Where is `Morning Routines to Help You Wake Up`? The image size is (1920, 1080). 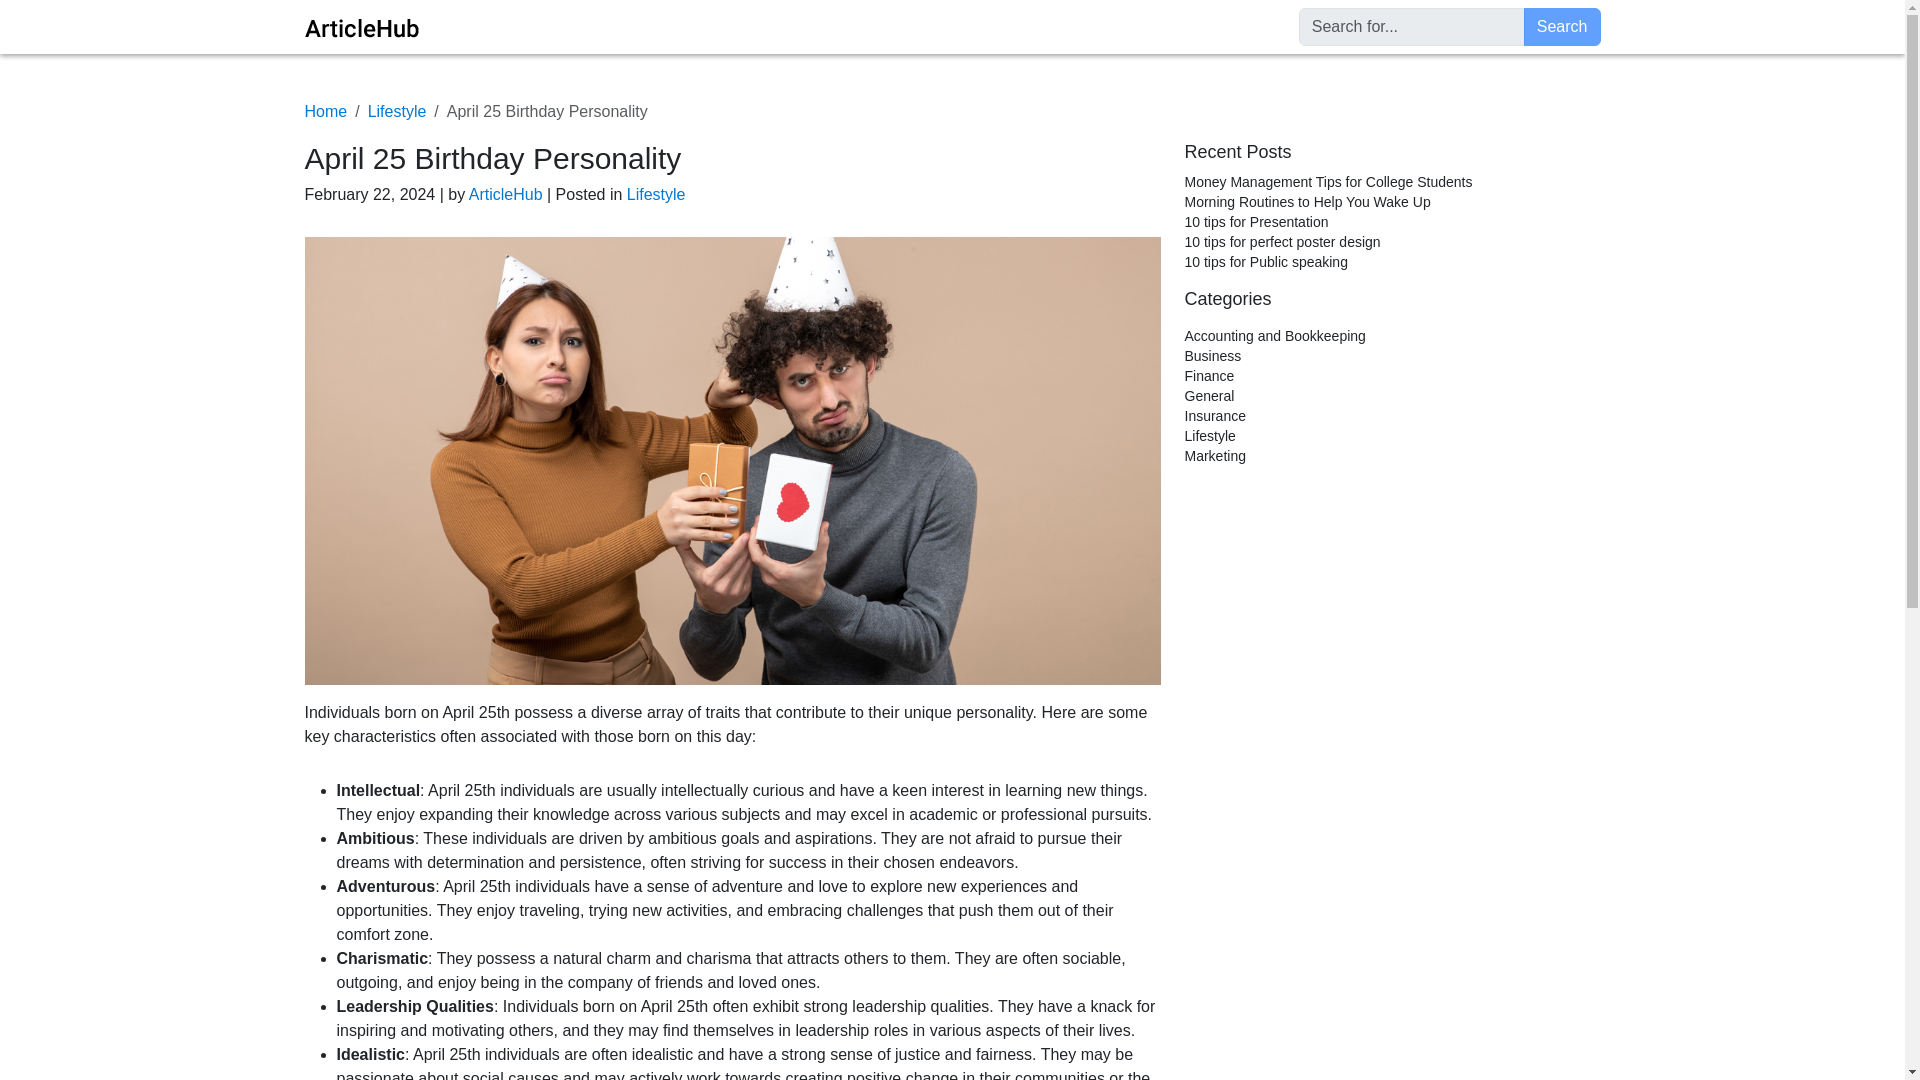
Morning Routines to Help You Wake Up is located at coordinates (1307, 202).